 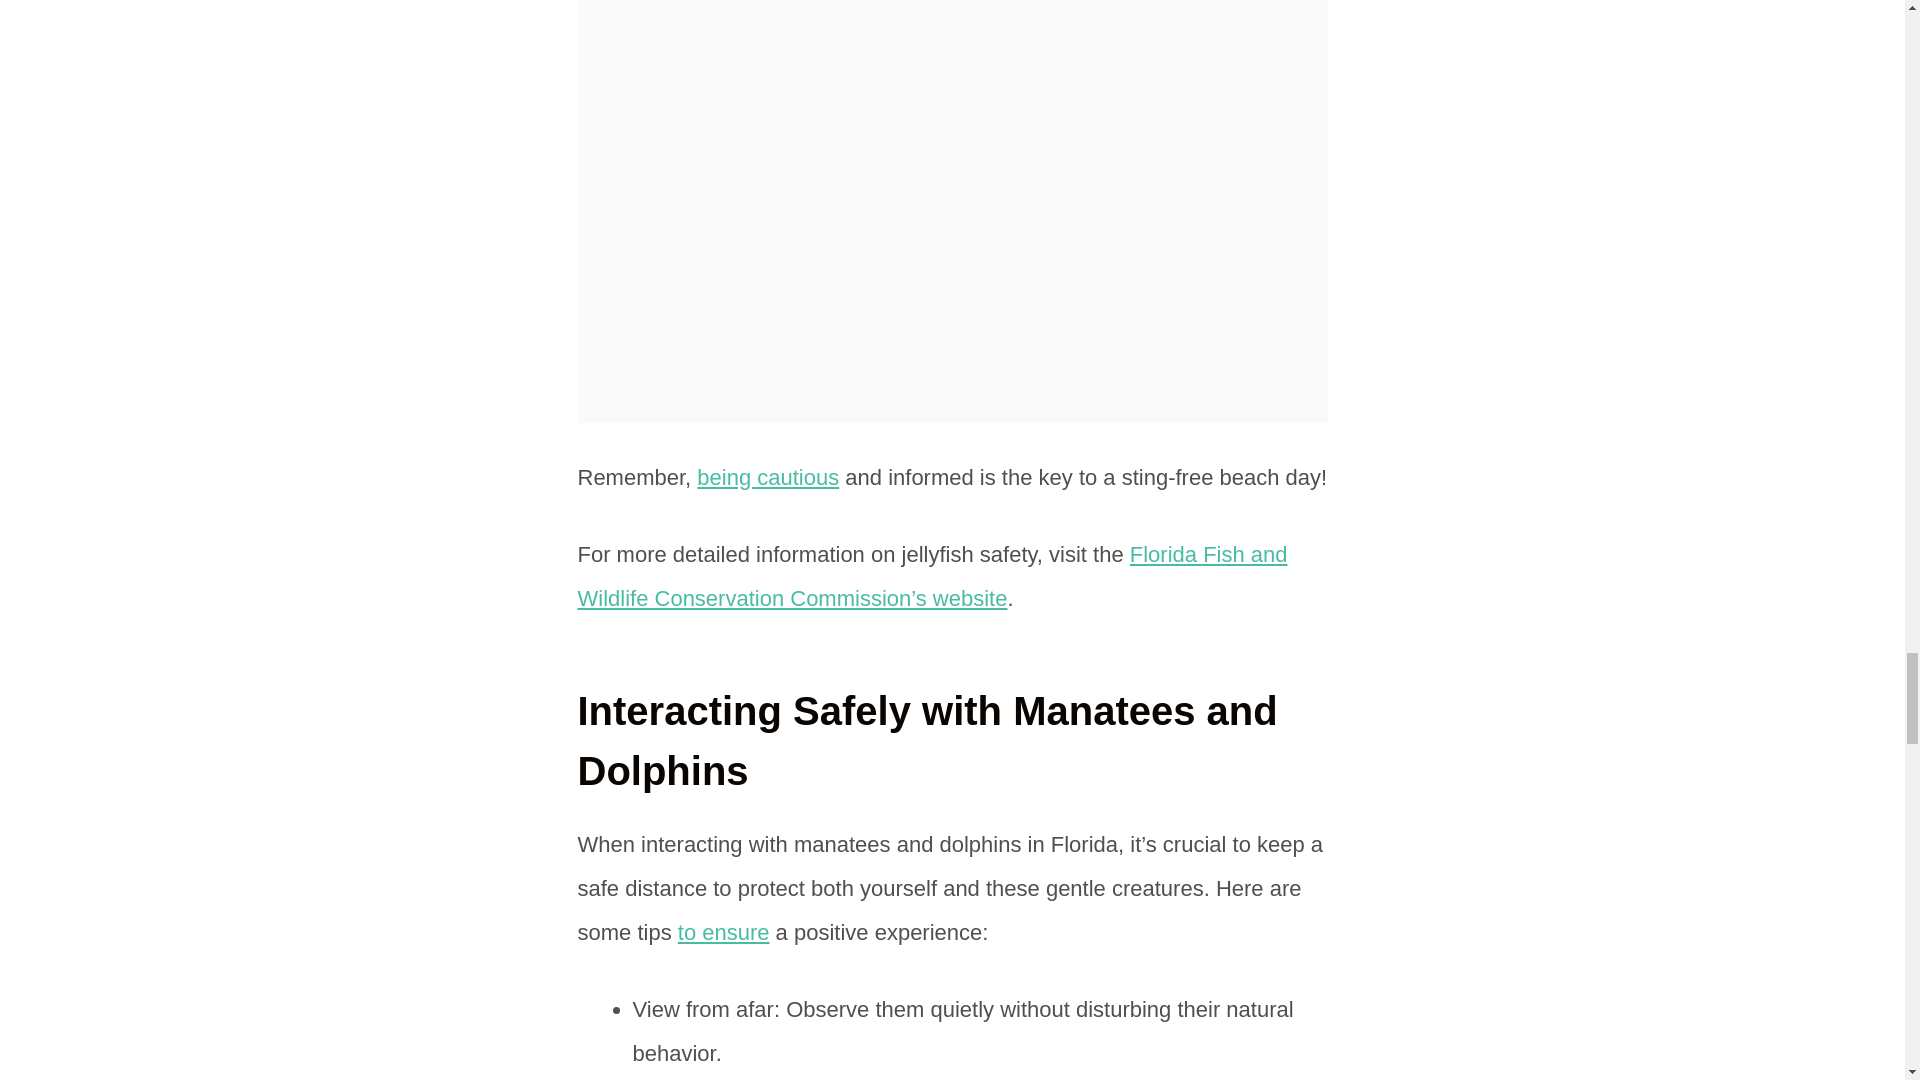 I want to click on to ensure, so click(x=723, y=932).